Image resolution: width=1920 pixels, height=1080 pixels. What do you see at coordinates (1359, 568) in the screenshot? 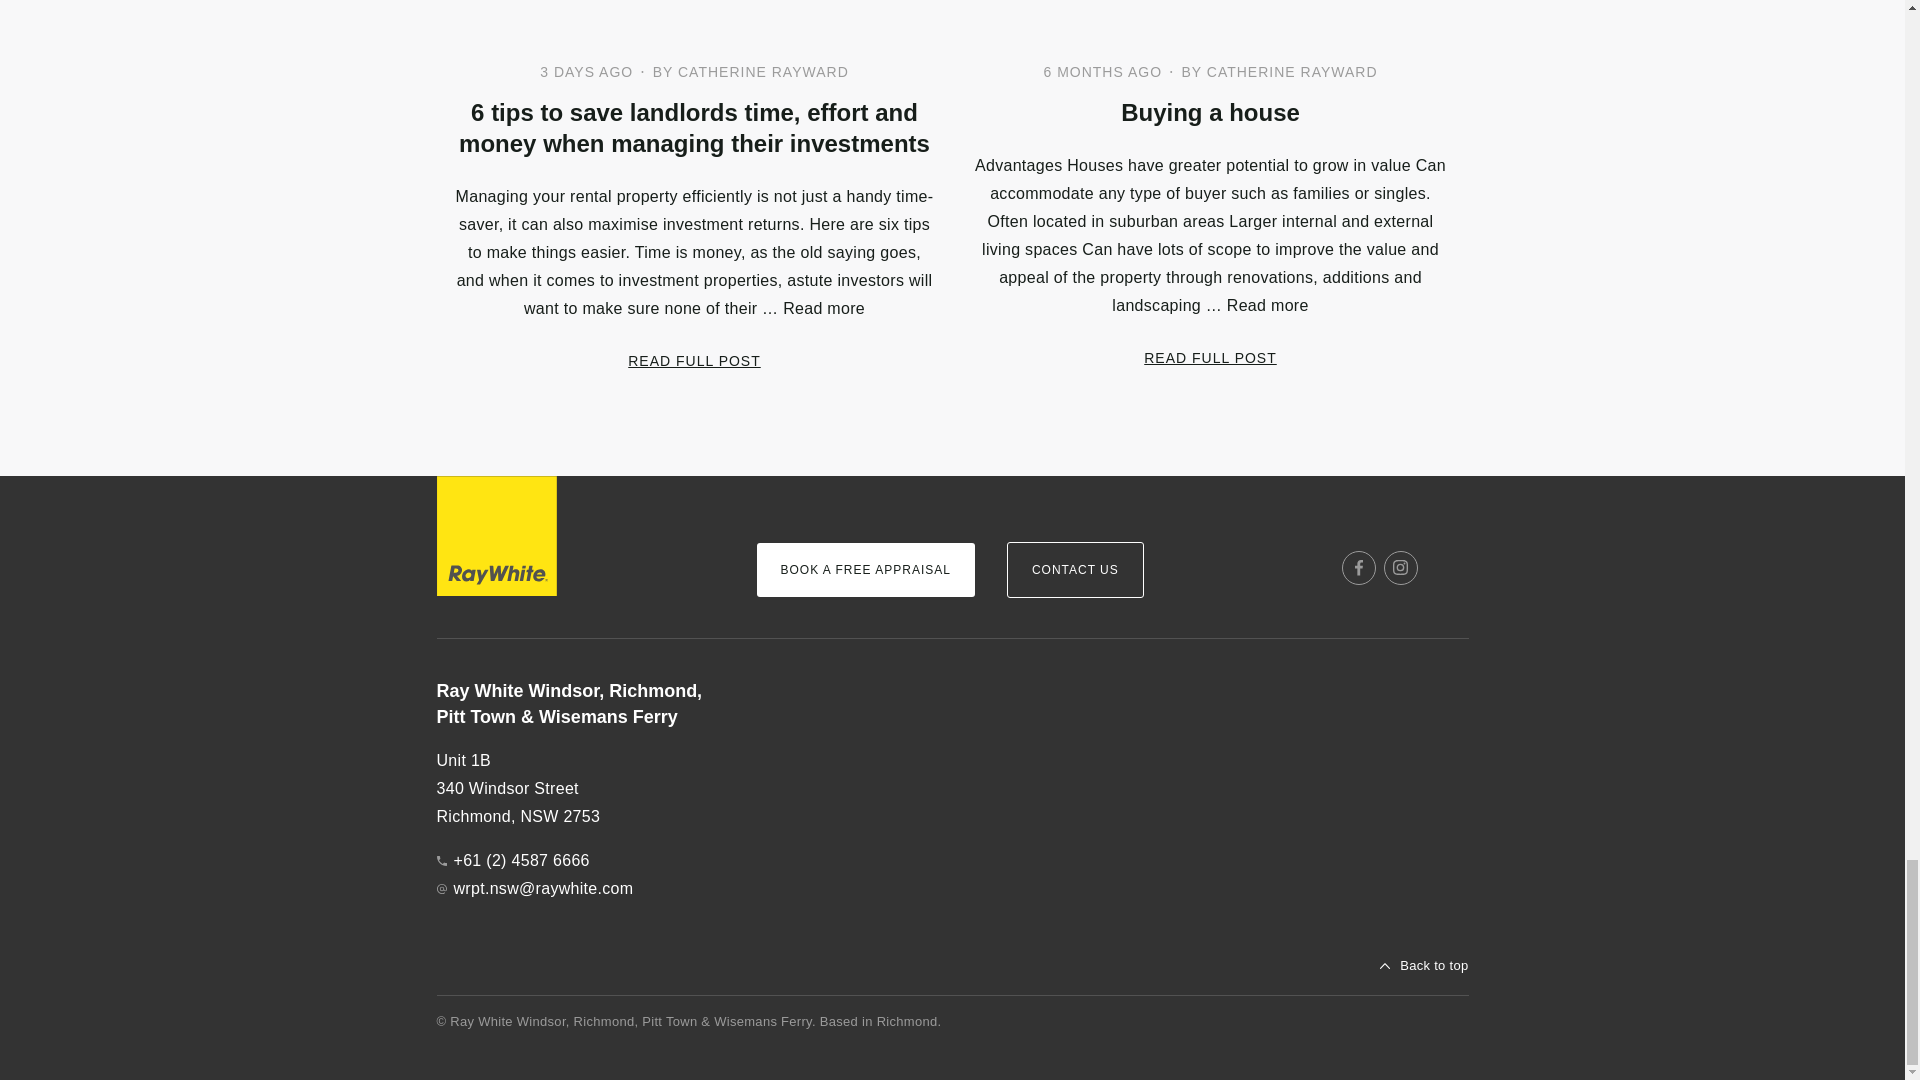
I see `Facebook` at bounding box center [1359, 568].